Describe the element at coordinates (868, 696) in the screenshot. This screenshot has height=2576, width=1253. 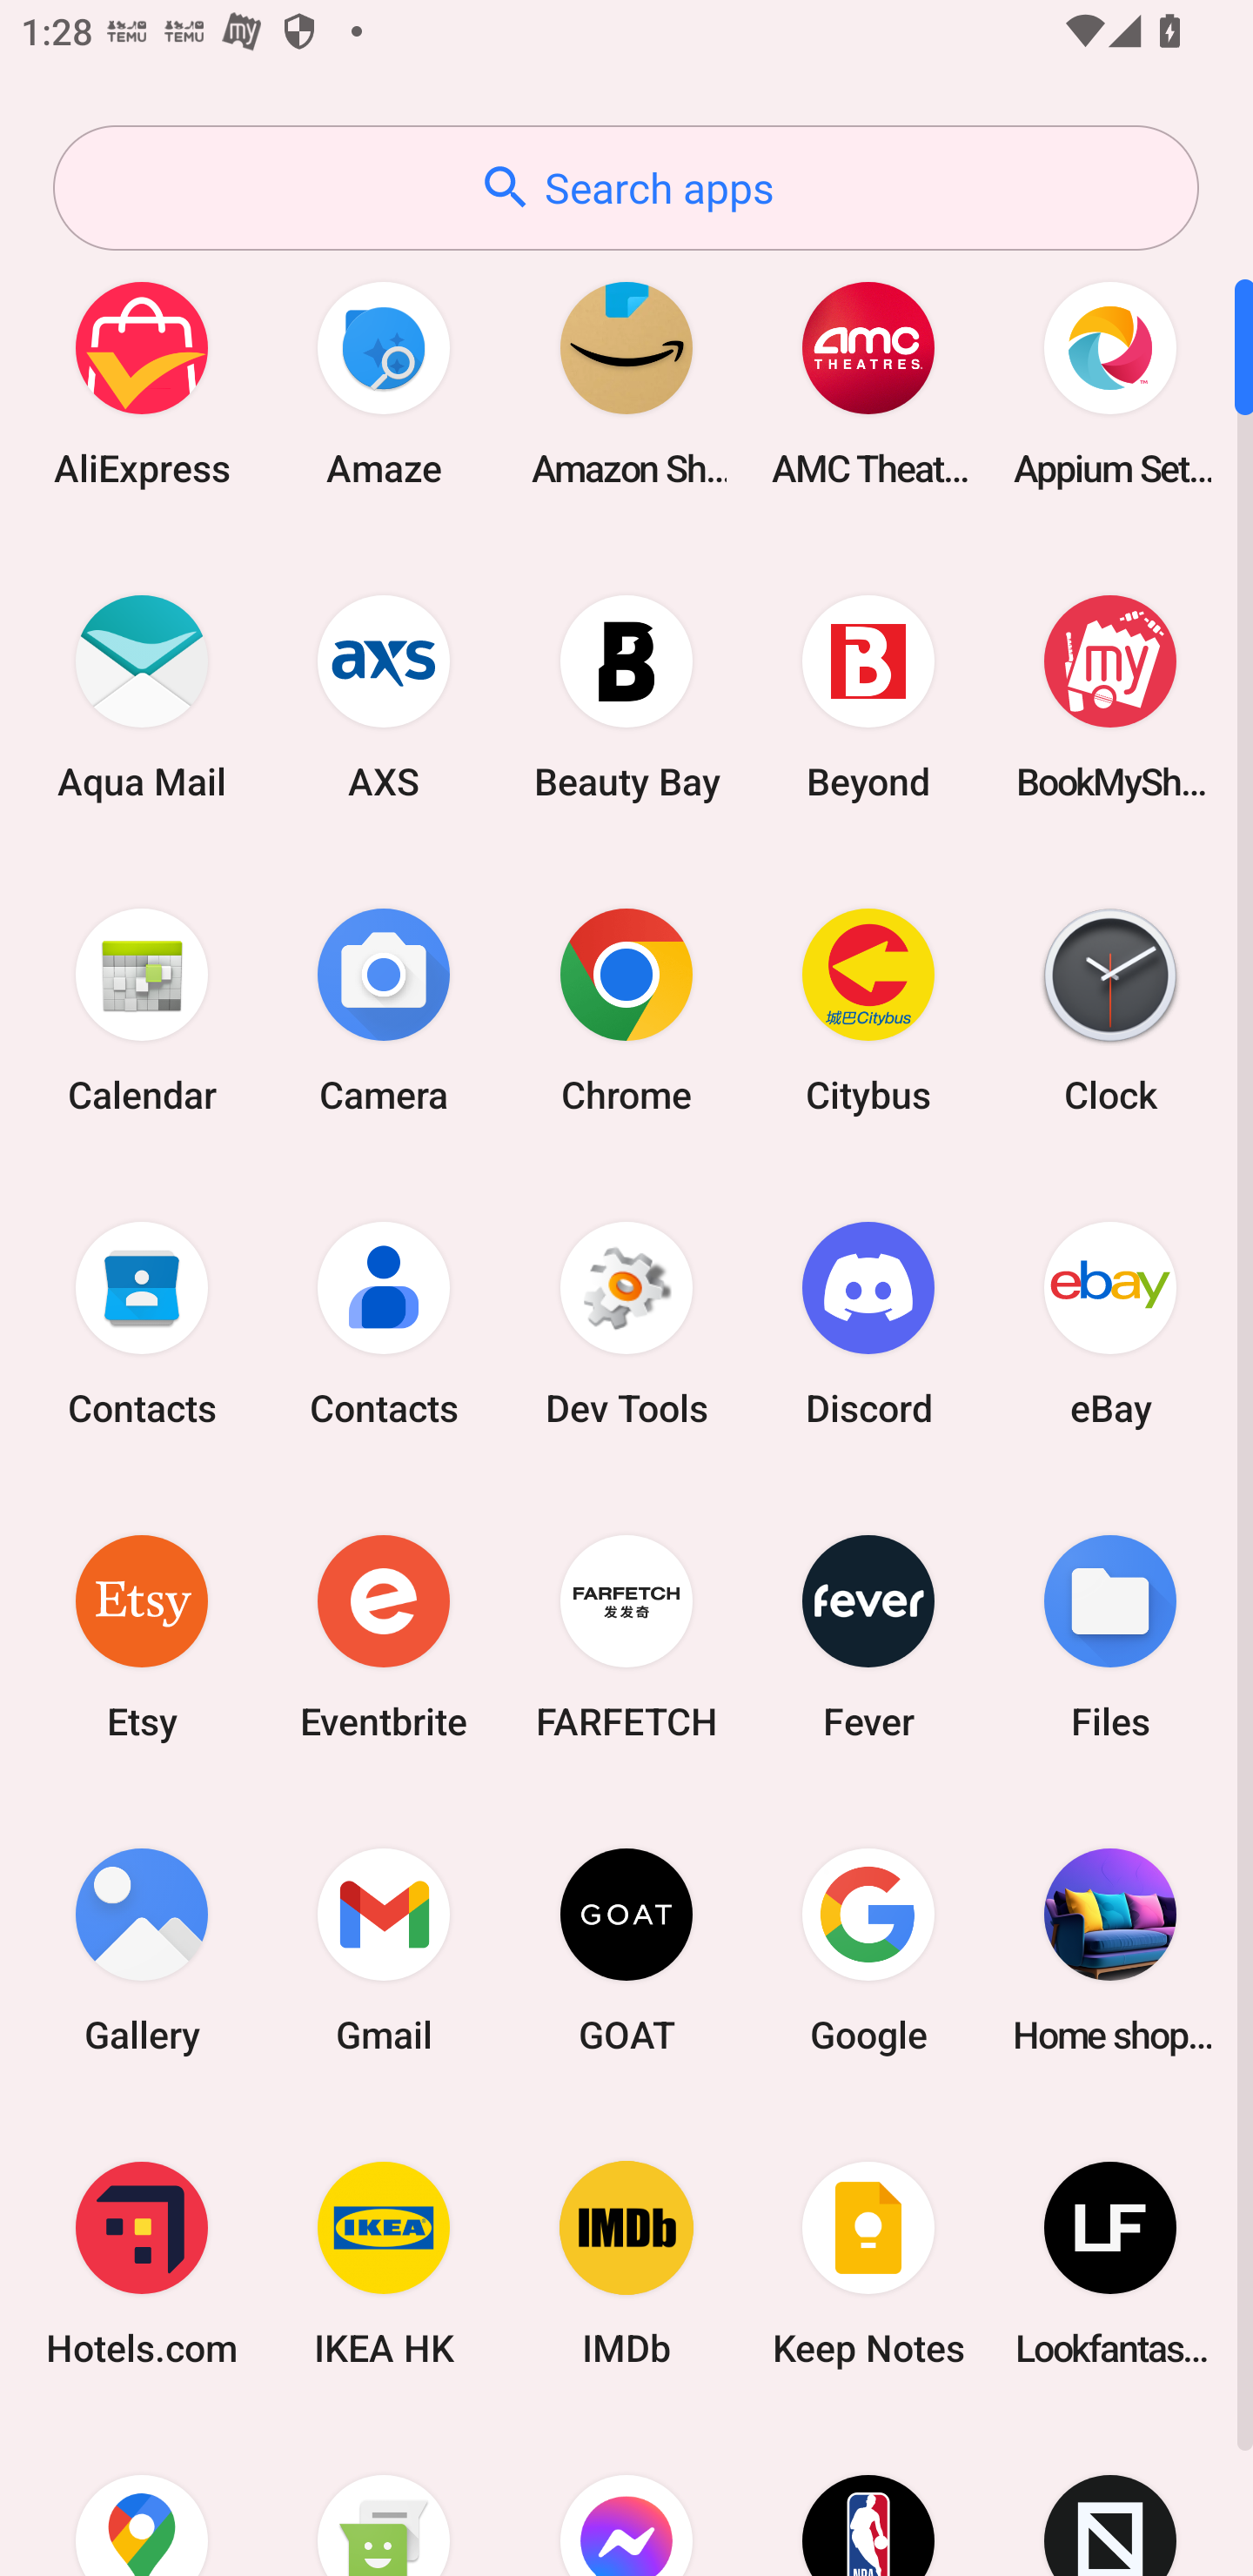
I see `Beyond` at that location.